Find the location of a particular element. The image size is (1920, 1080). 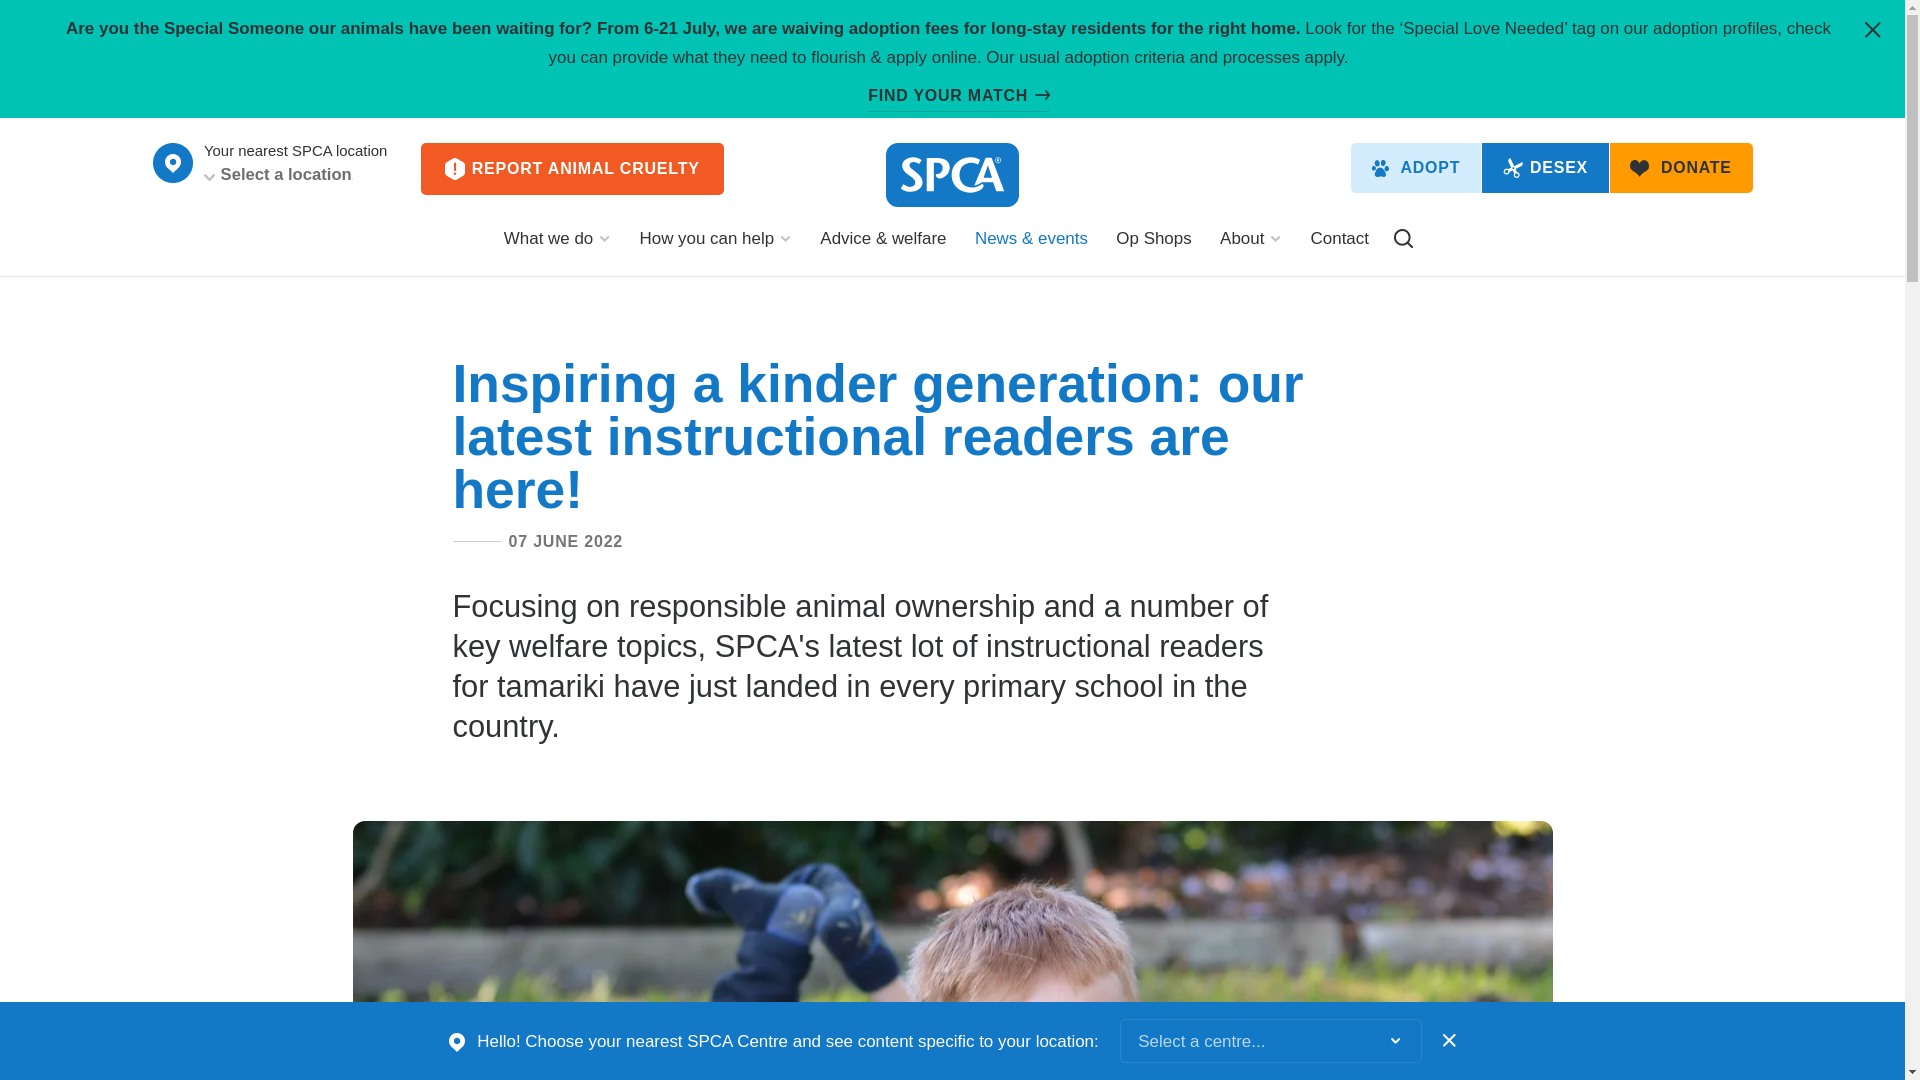

Close is located at coordinates (1872, 30).